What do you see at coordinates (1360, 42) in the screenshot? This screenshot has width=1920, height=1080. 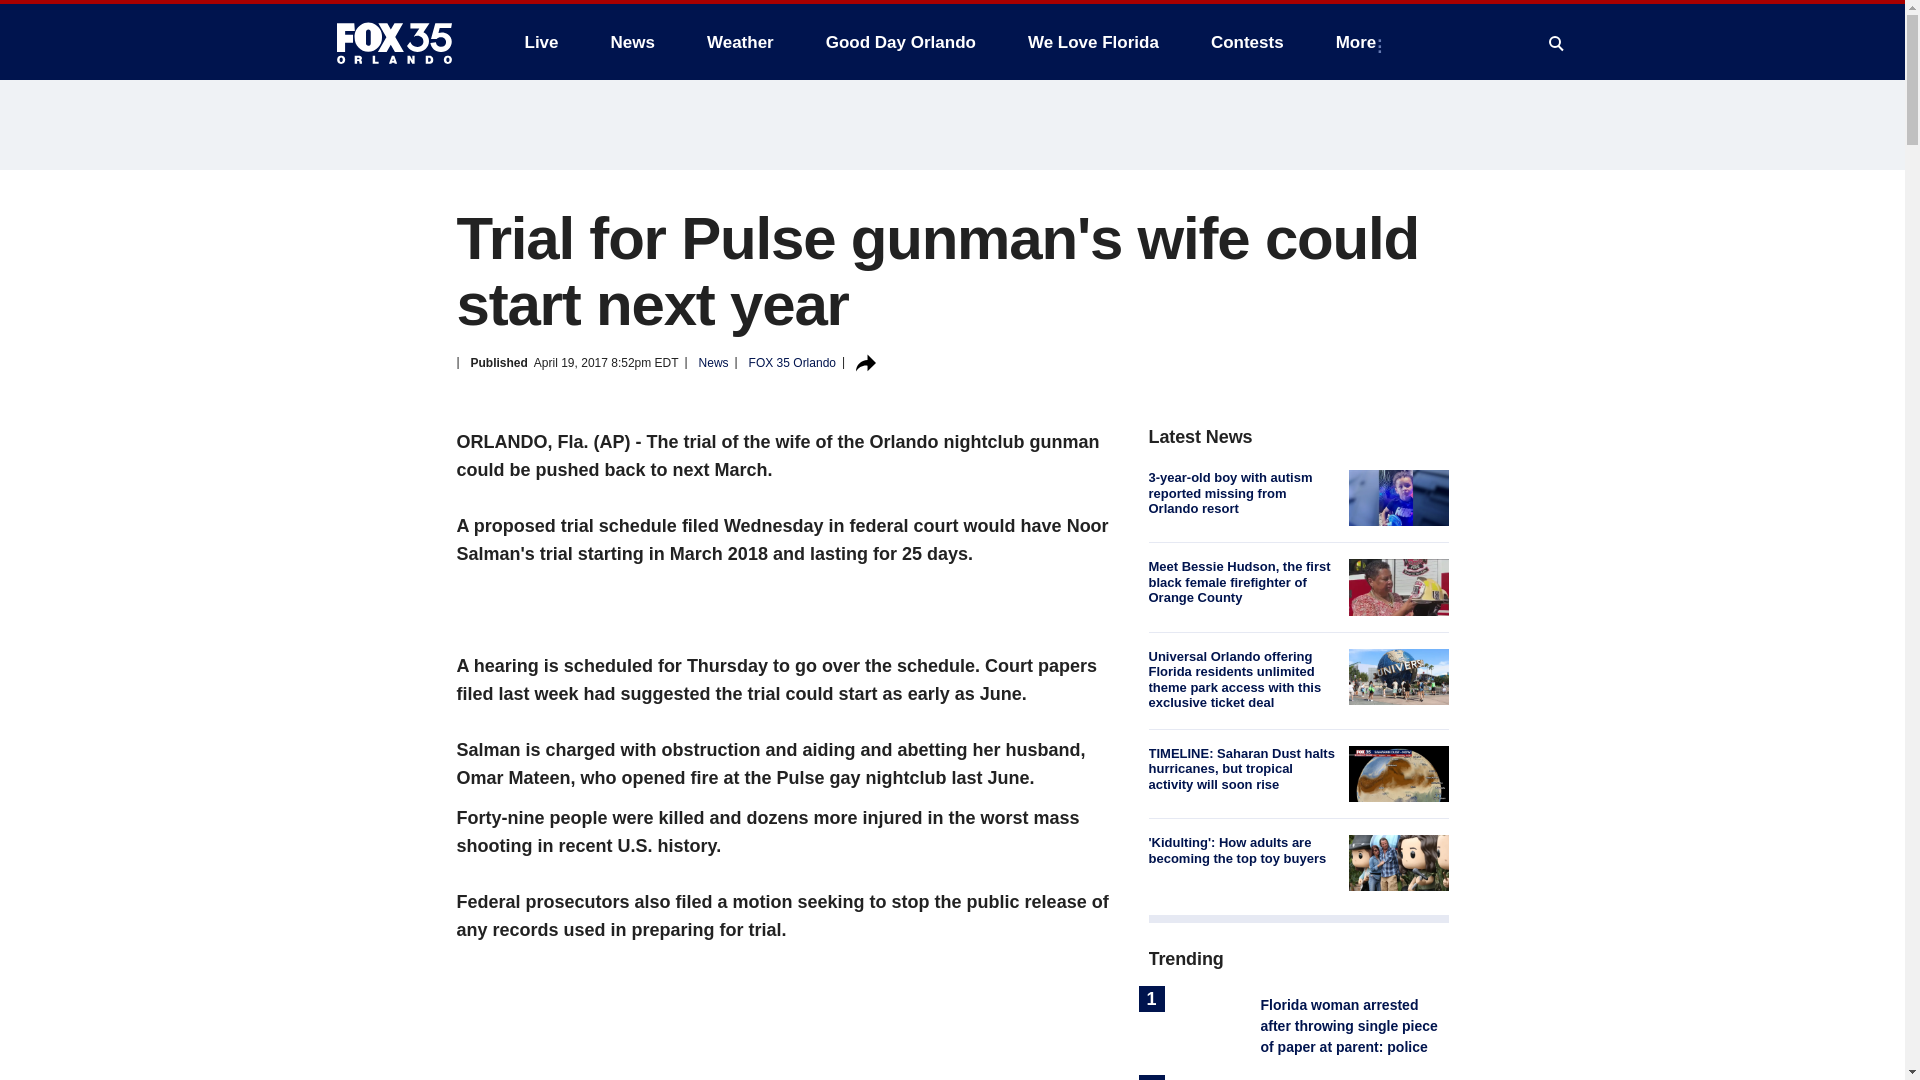 I see `More` at bounding box center [1360, 42].